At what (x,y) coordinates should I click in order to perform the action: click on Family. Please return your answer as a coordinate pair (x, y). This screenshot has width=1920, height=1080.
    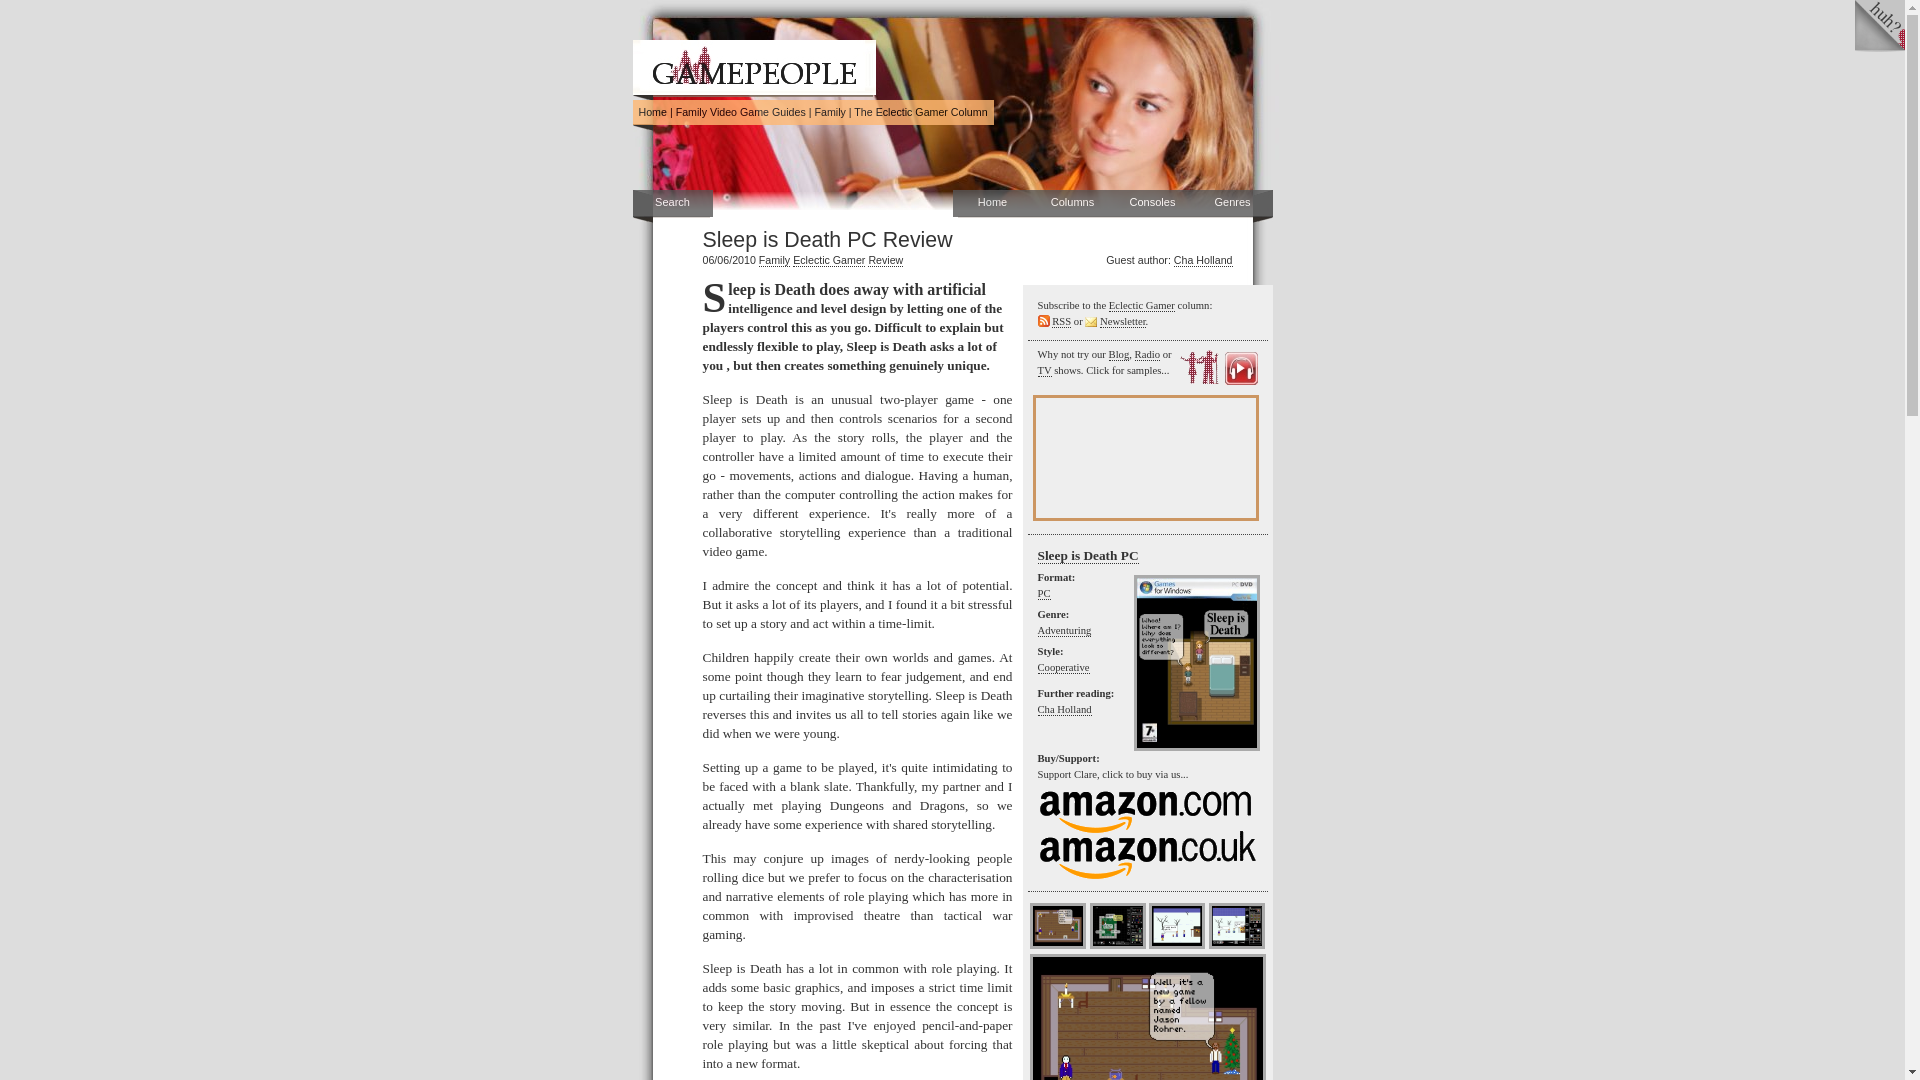
    Looking at the image, I should click on (774, 260).